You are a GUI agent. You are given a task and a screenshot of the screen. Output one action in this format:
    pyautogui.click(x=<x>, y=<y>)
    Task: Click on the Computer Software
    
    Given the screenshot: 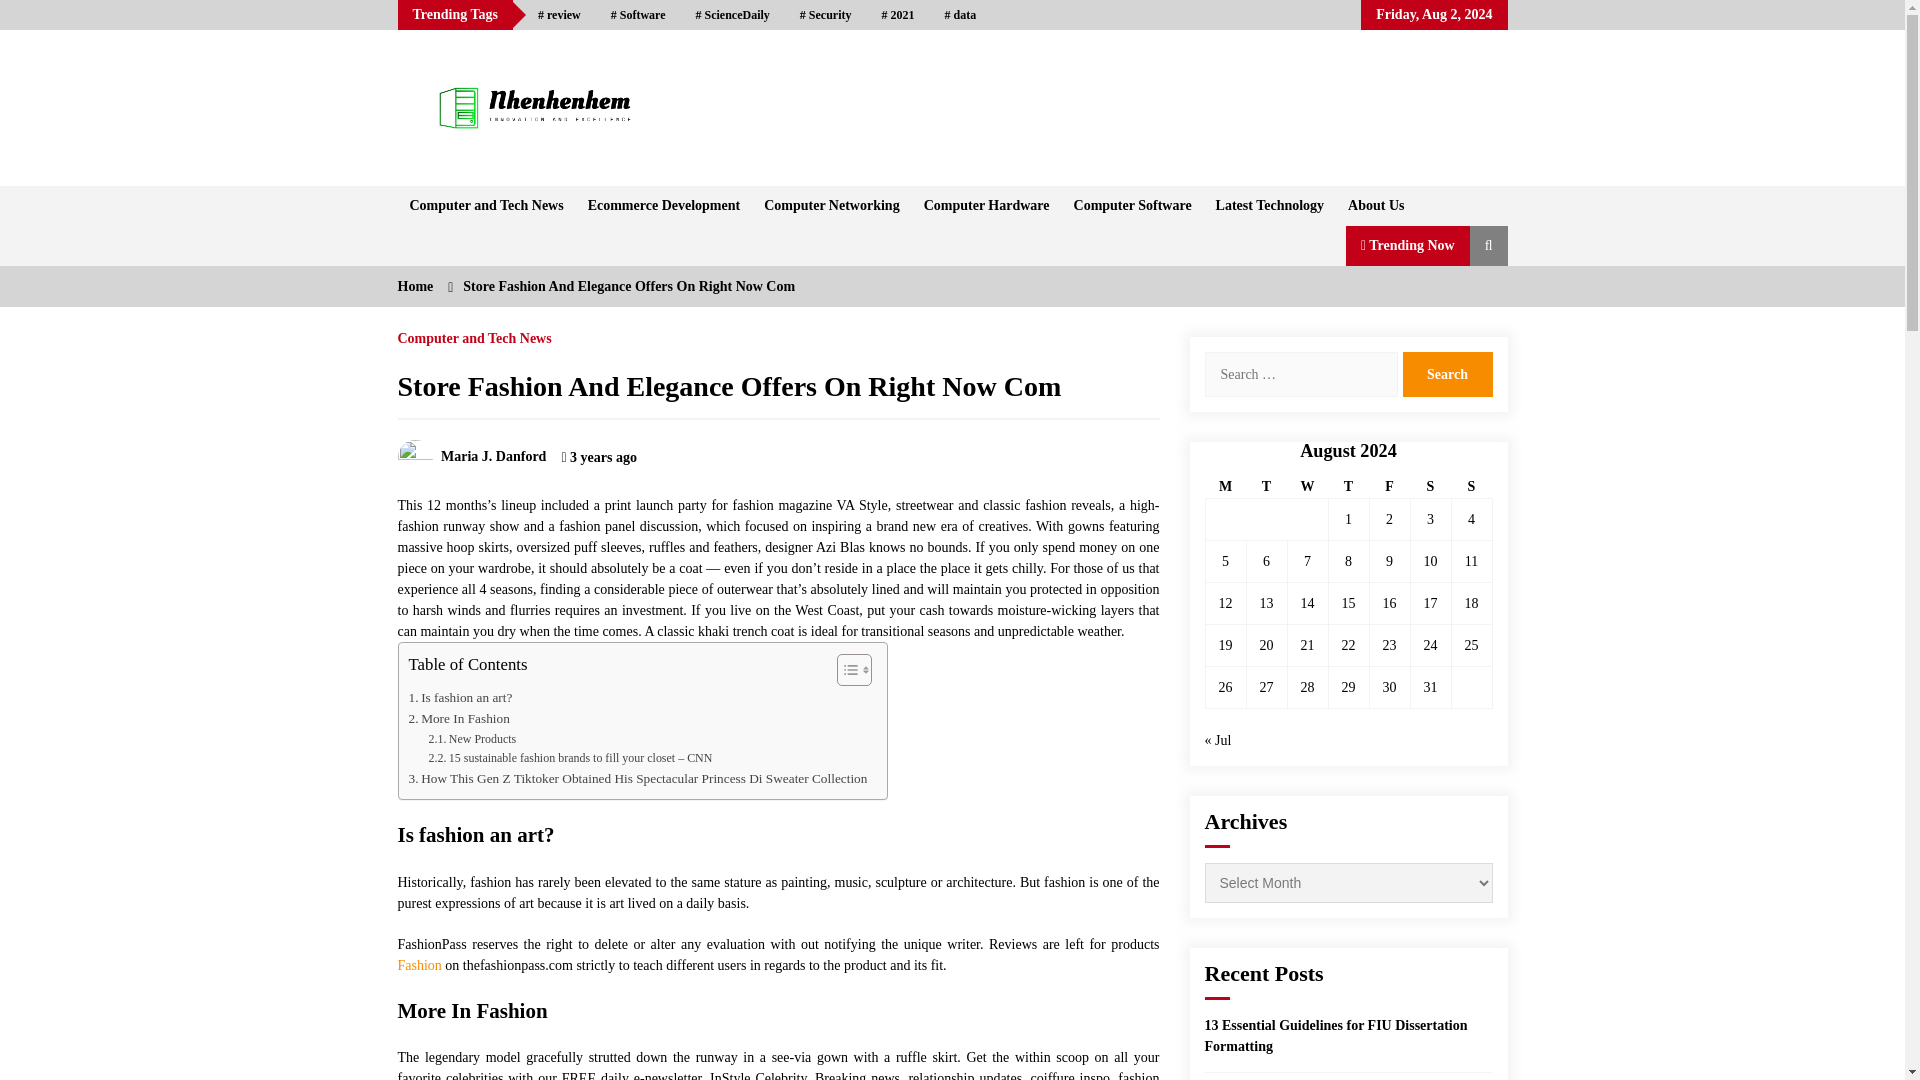 What is the action you would take?
    pyautogui.click(x=1132, y=205)
    